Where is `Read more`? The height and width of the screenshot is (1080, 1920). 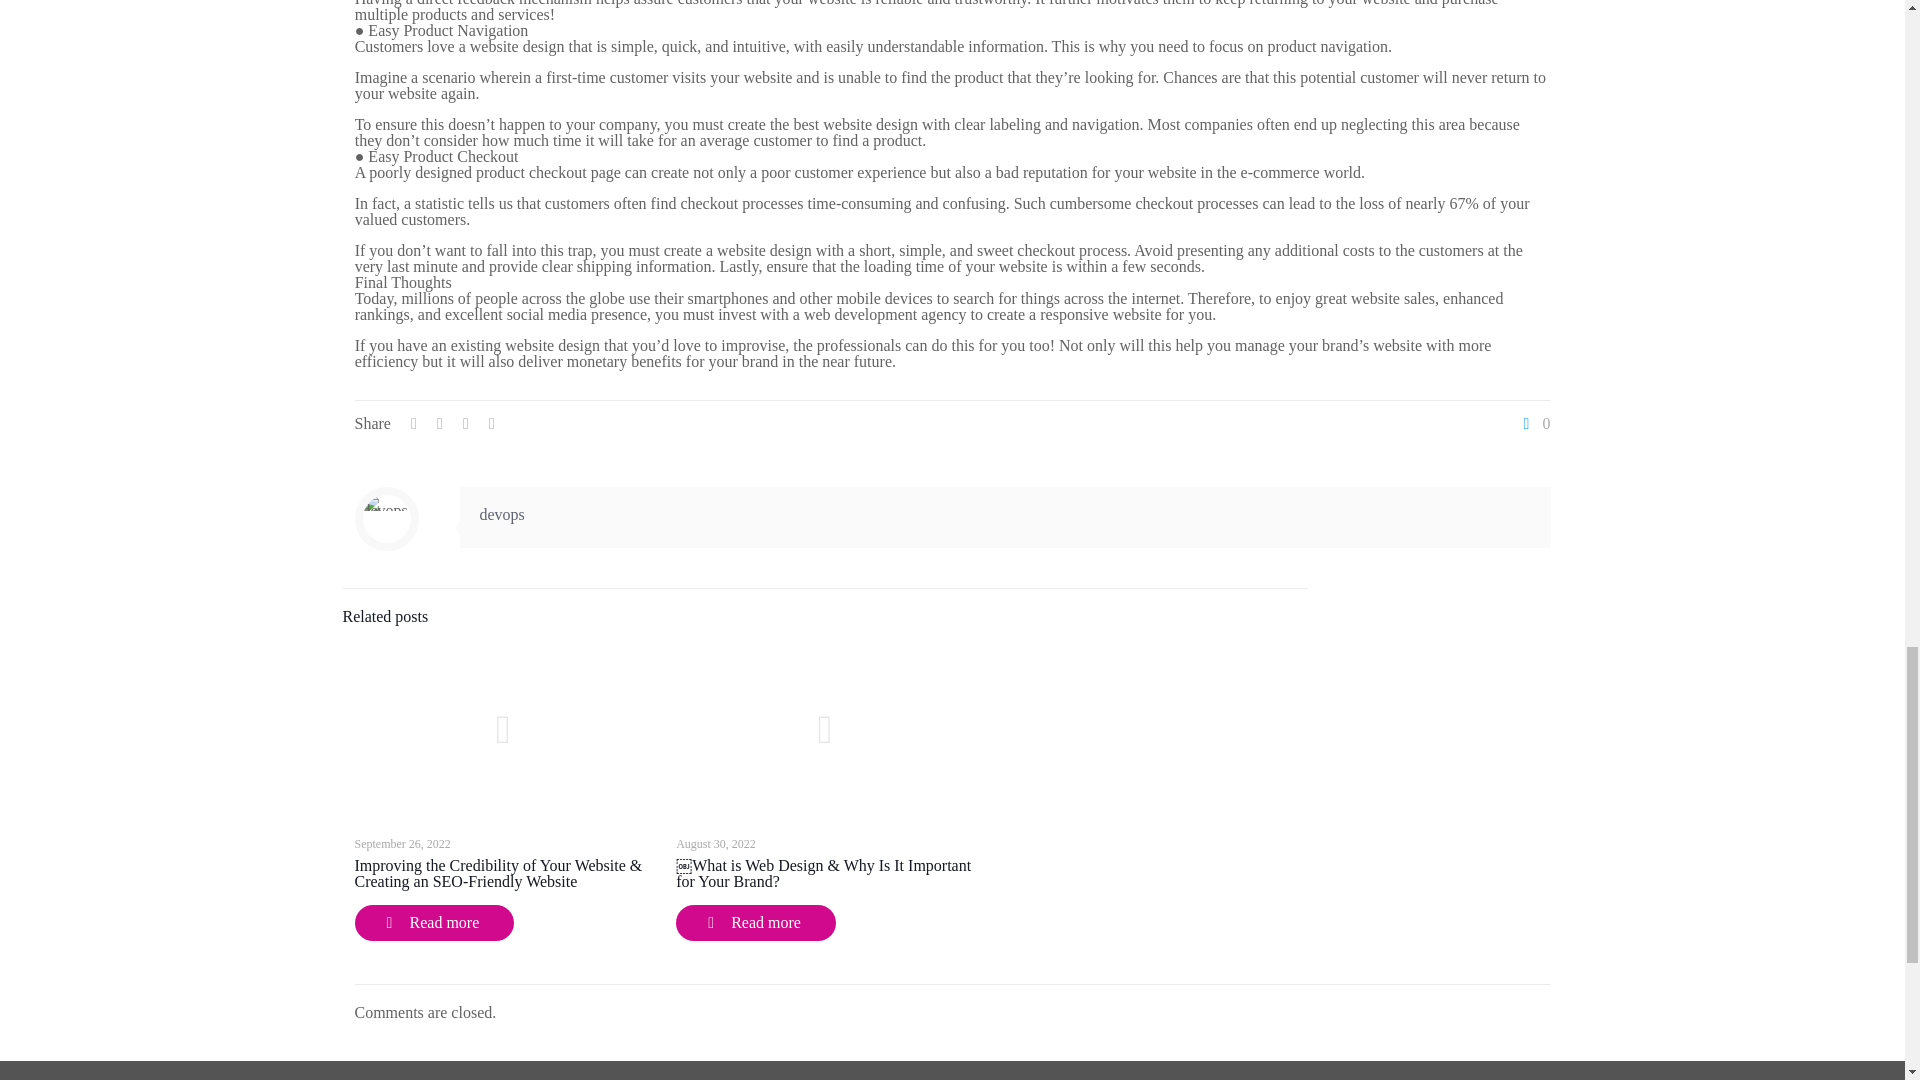 Read more is located at coordinates (434, 922).